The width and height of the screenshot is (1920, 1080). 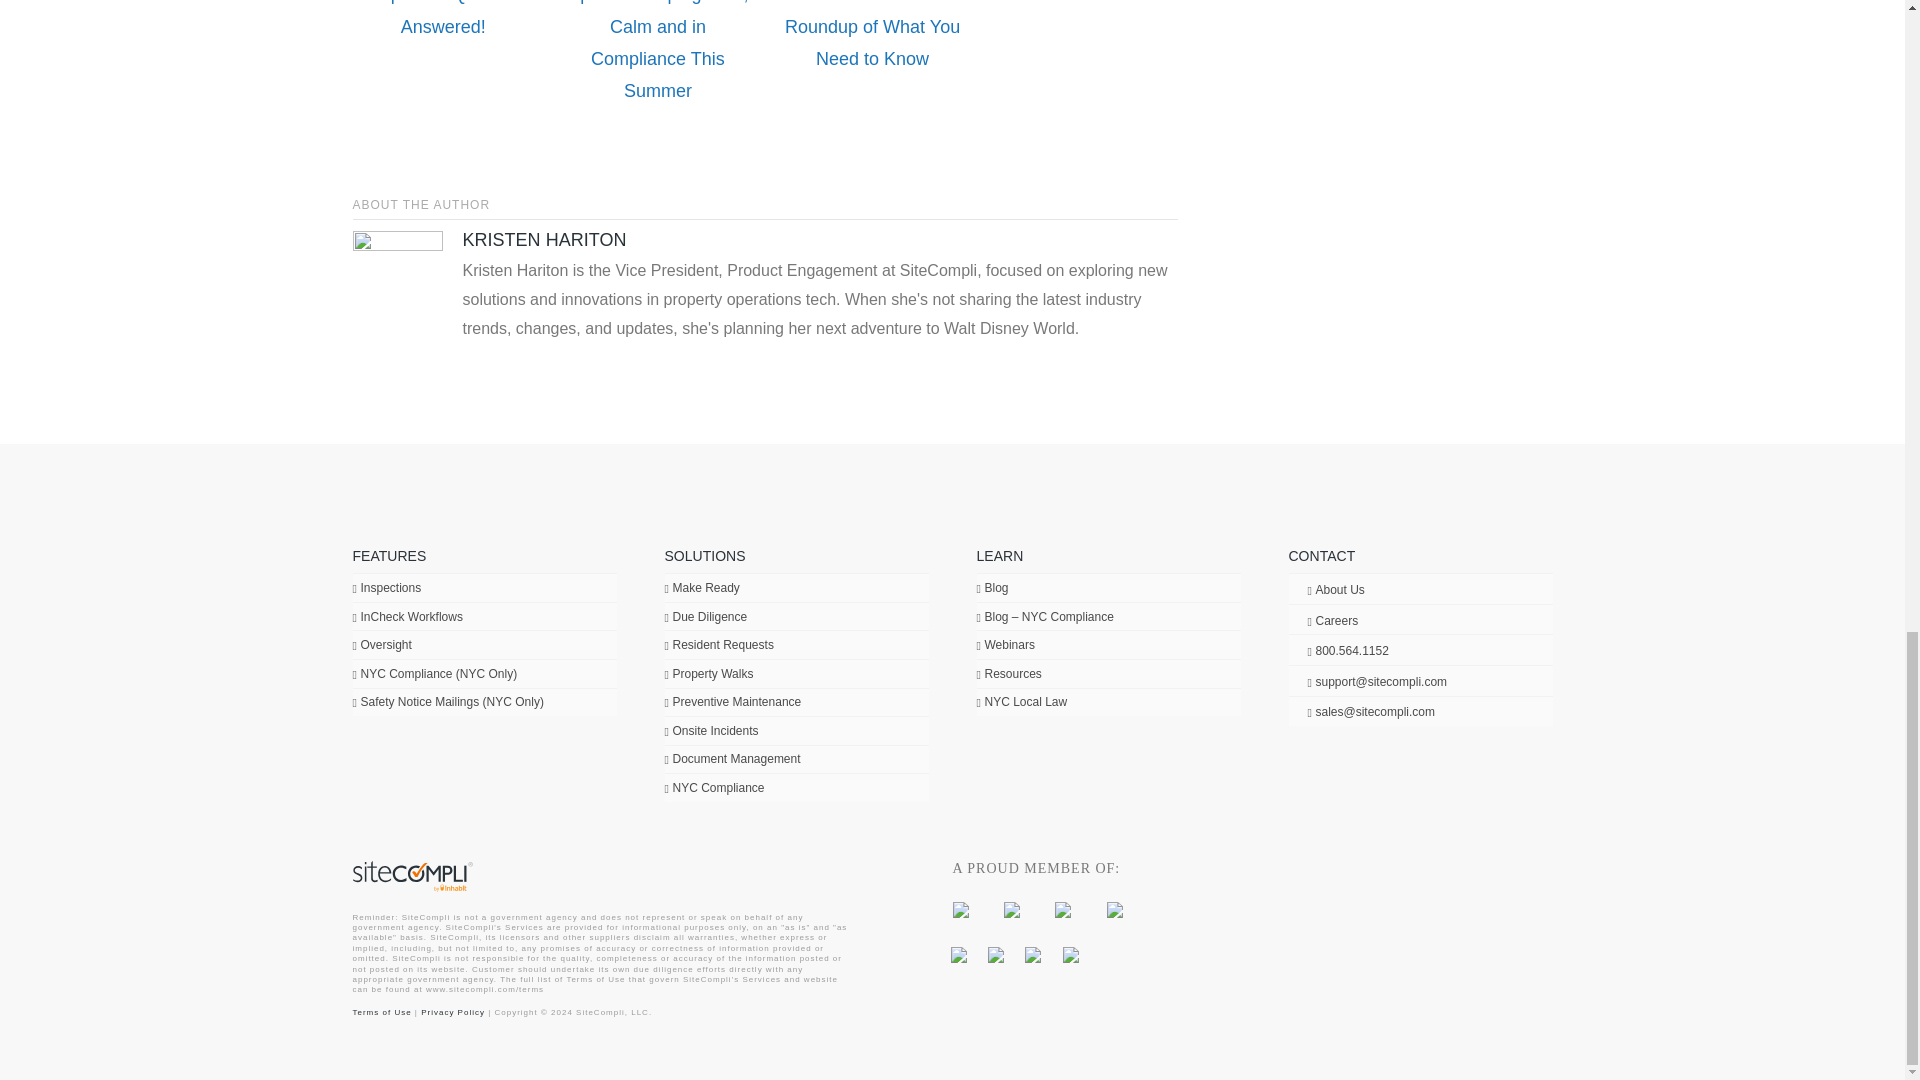 I want to click on Opens in a new window, so click(x=996, y=954).